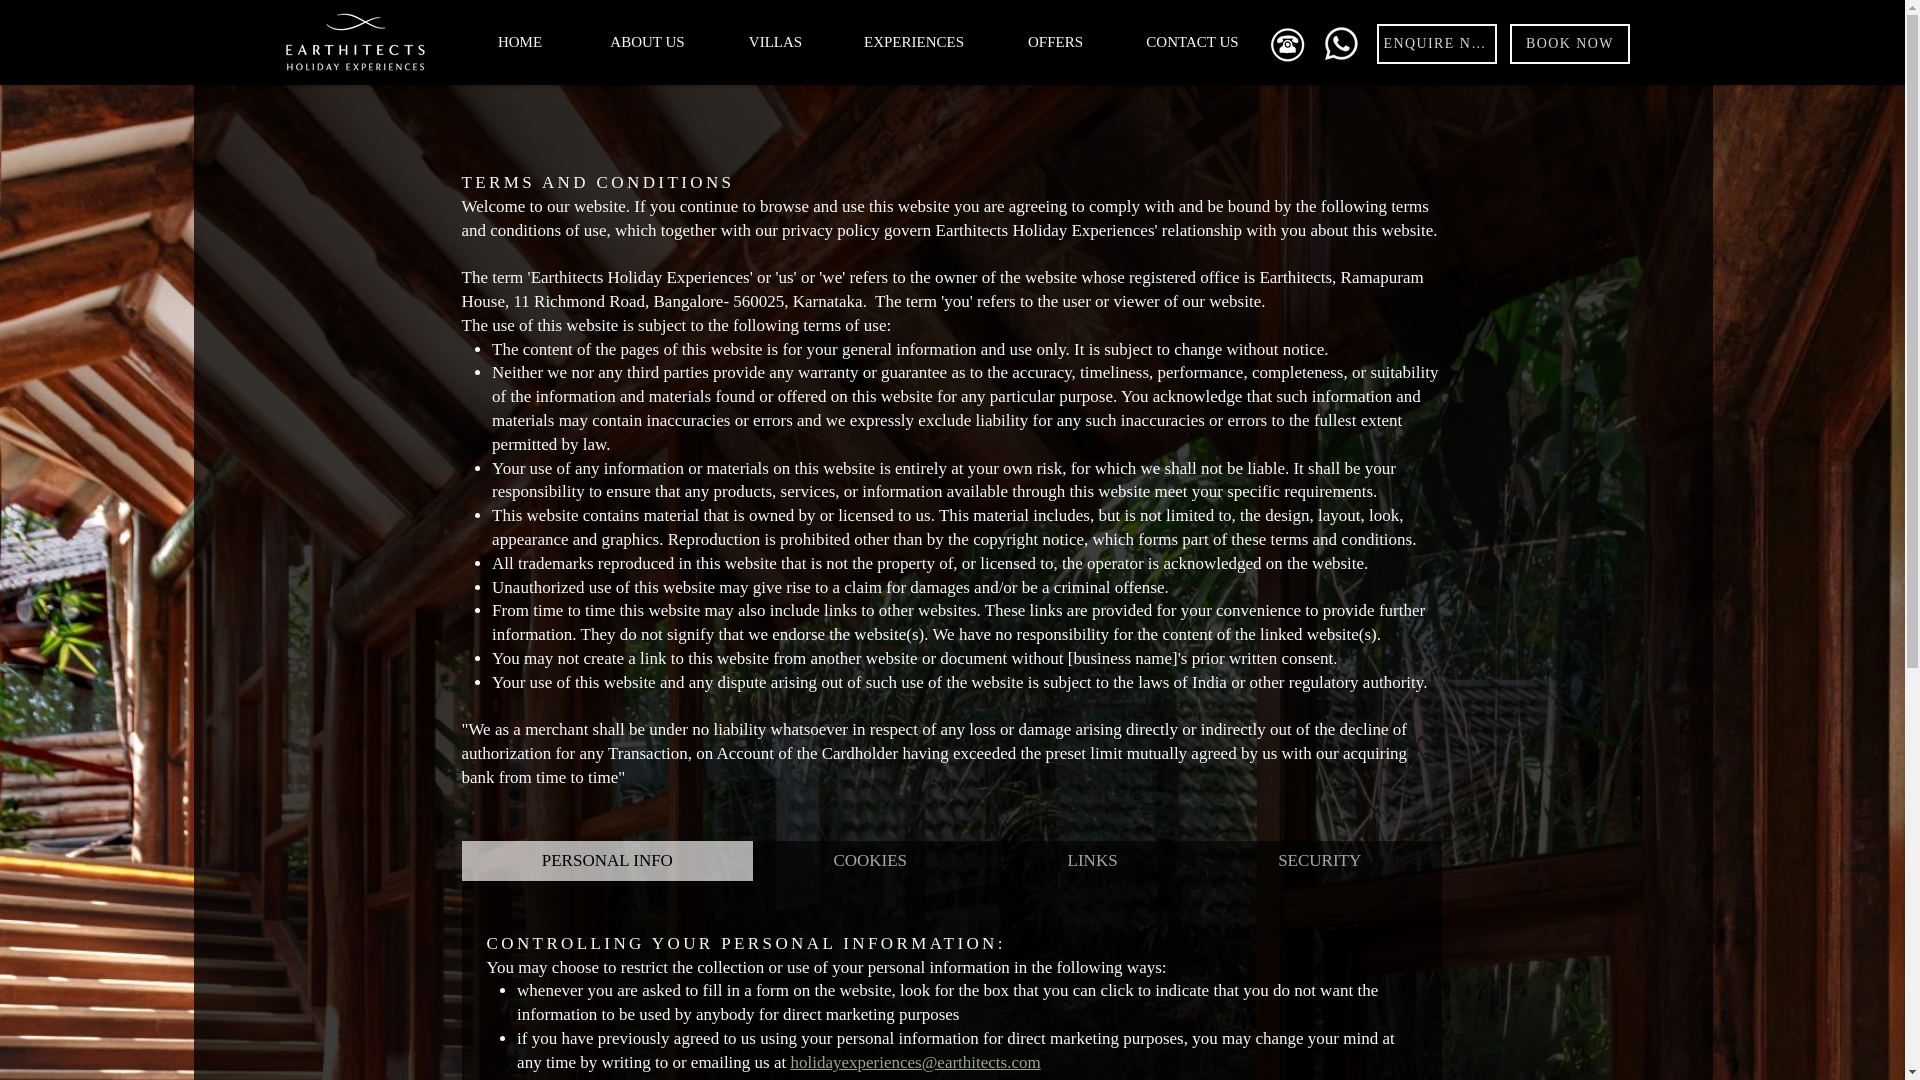 The image size is (1920, 1080). What do you see at coordinates (648, 42) in the screenshot?
I see `ABOUT US` at bounding box center [648, 42].